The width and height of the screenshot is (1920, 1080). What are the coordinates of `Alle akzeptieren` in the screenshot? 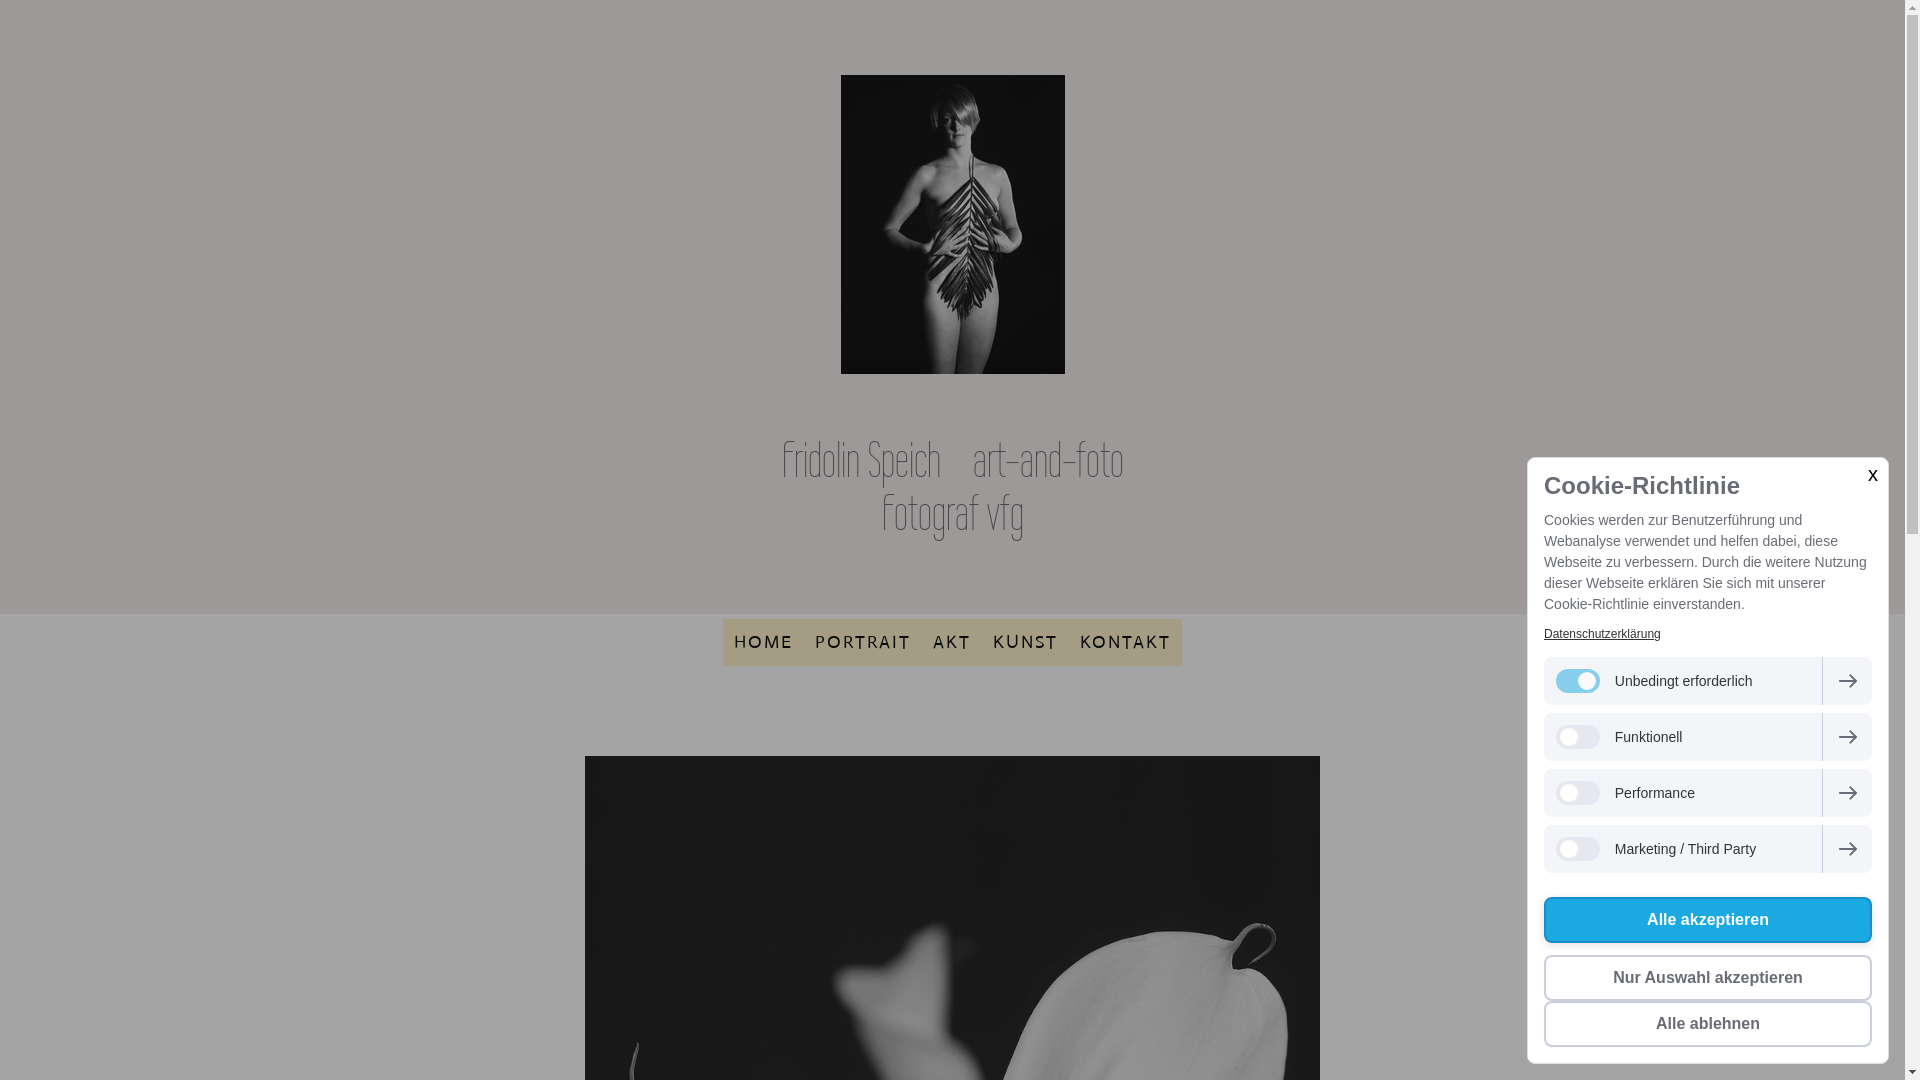 It's located at (1708, 920).